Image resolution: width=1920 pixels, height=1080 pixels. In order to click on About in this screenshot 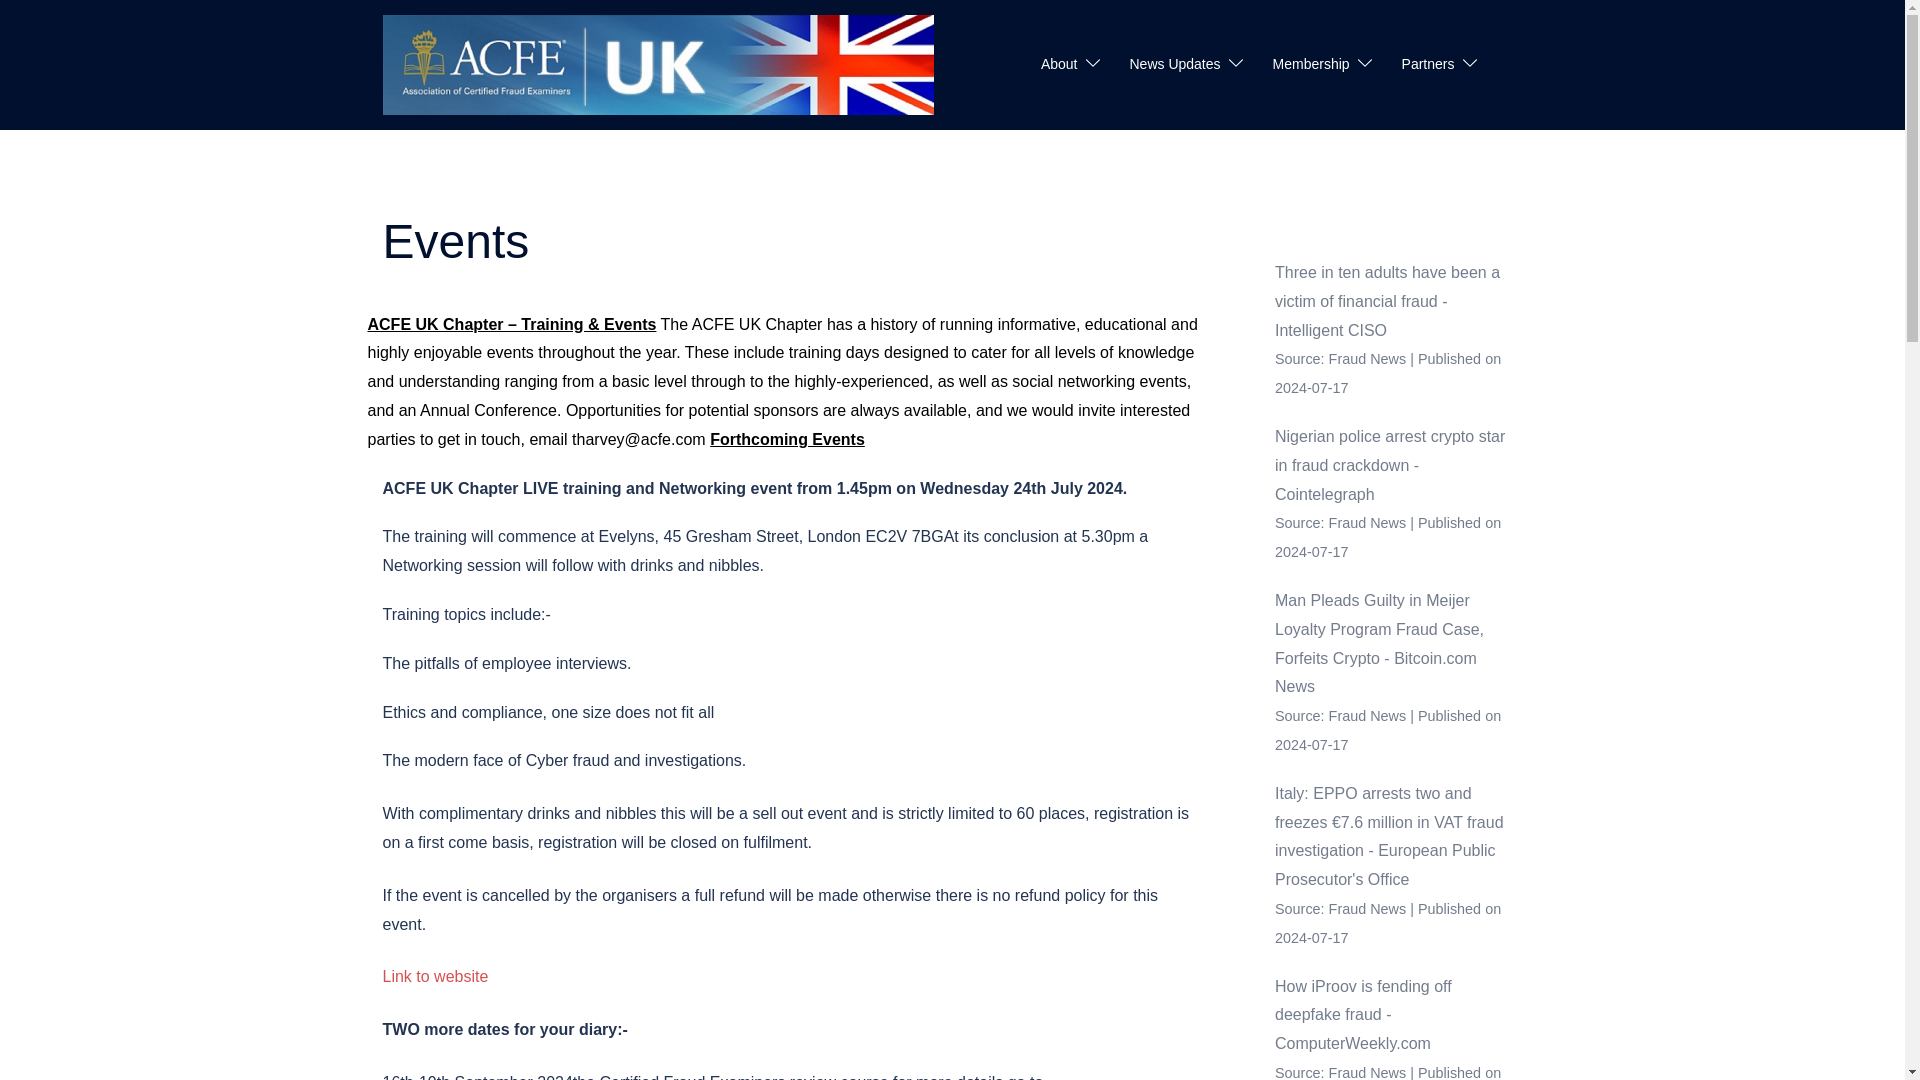, I will do `click(1058, 64)`.